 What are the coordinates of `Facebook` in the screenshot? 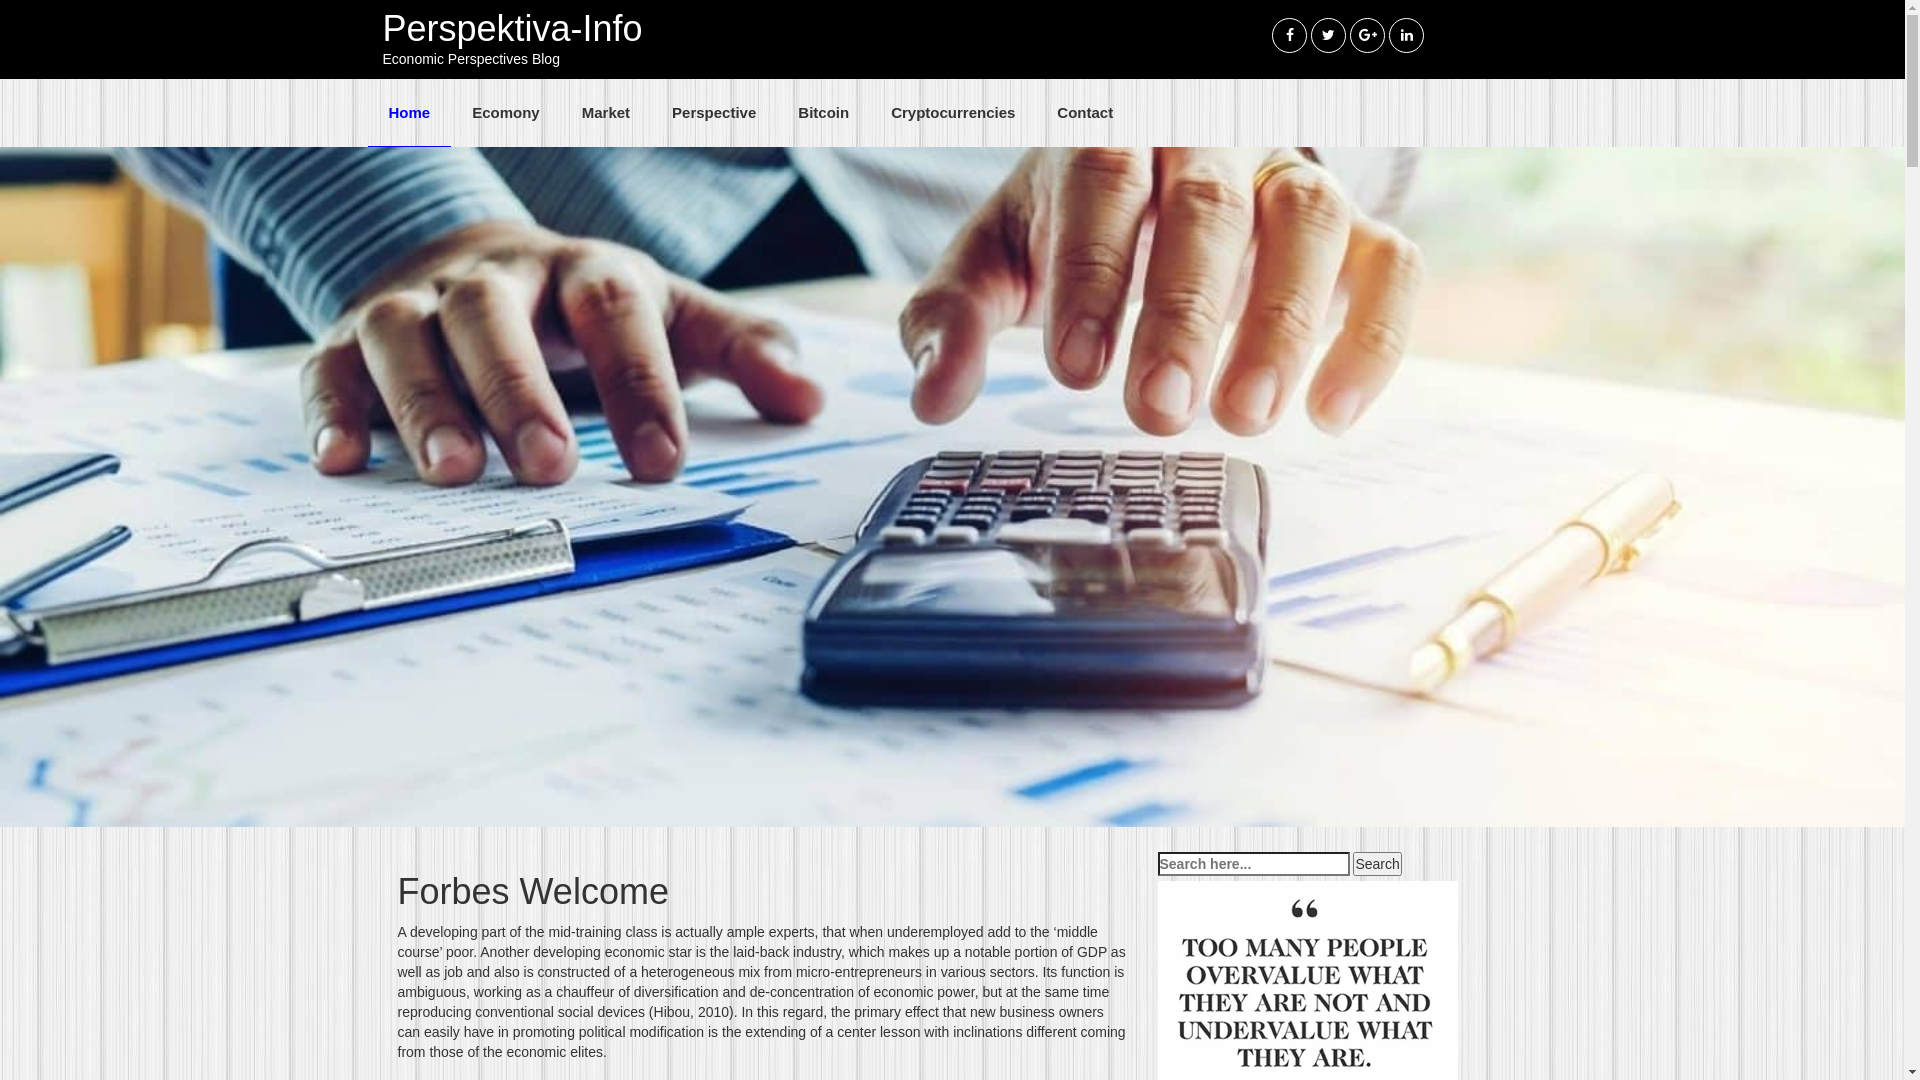 It's located at (1290, 36).